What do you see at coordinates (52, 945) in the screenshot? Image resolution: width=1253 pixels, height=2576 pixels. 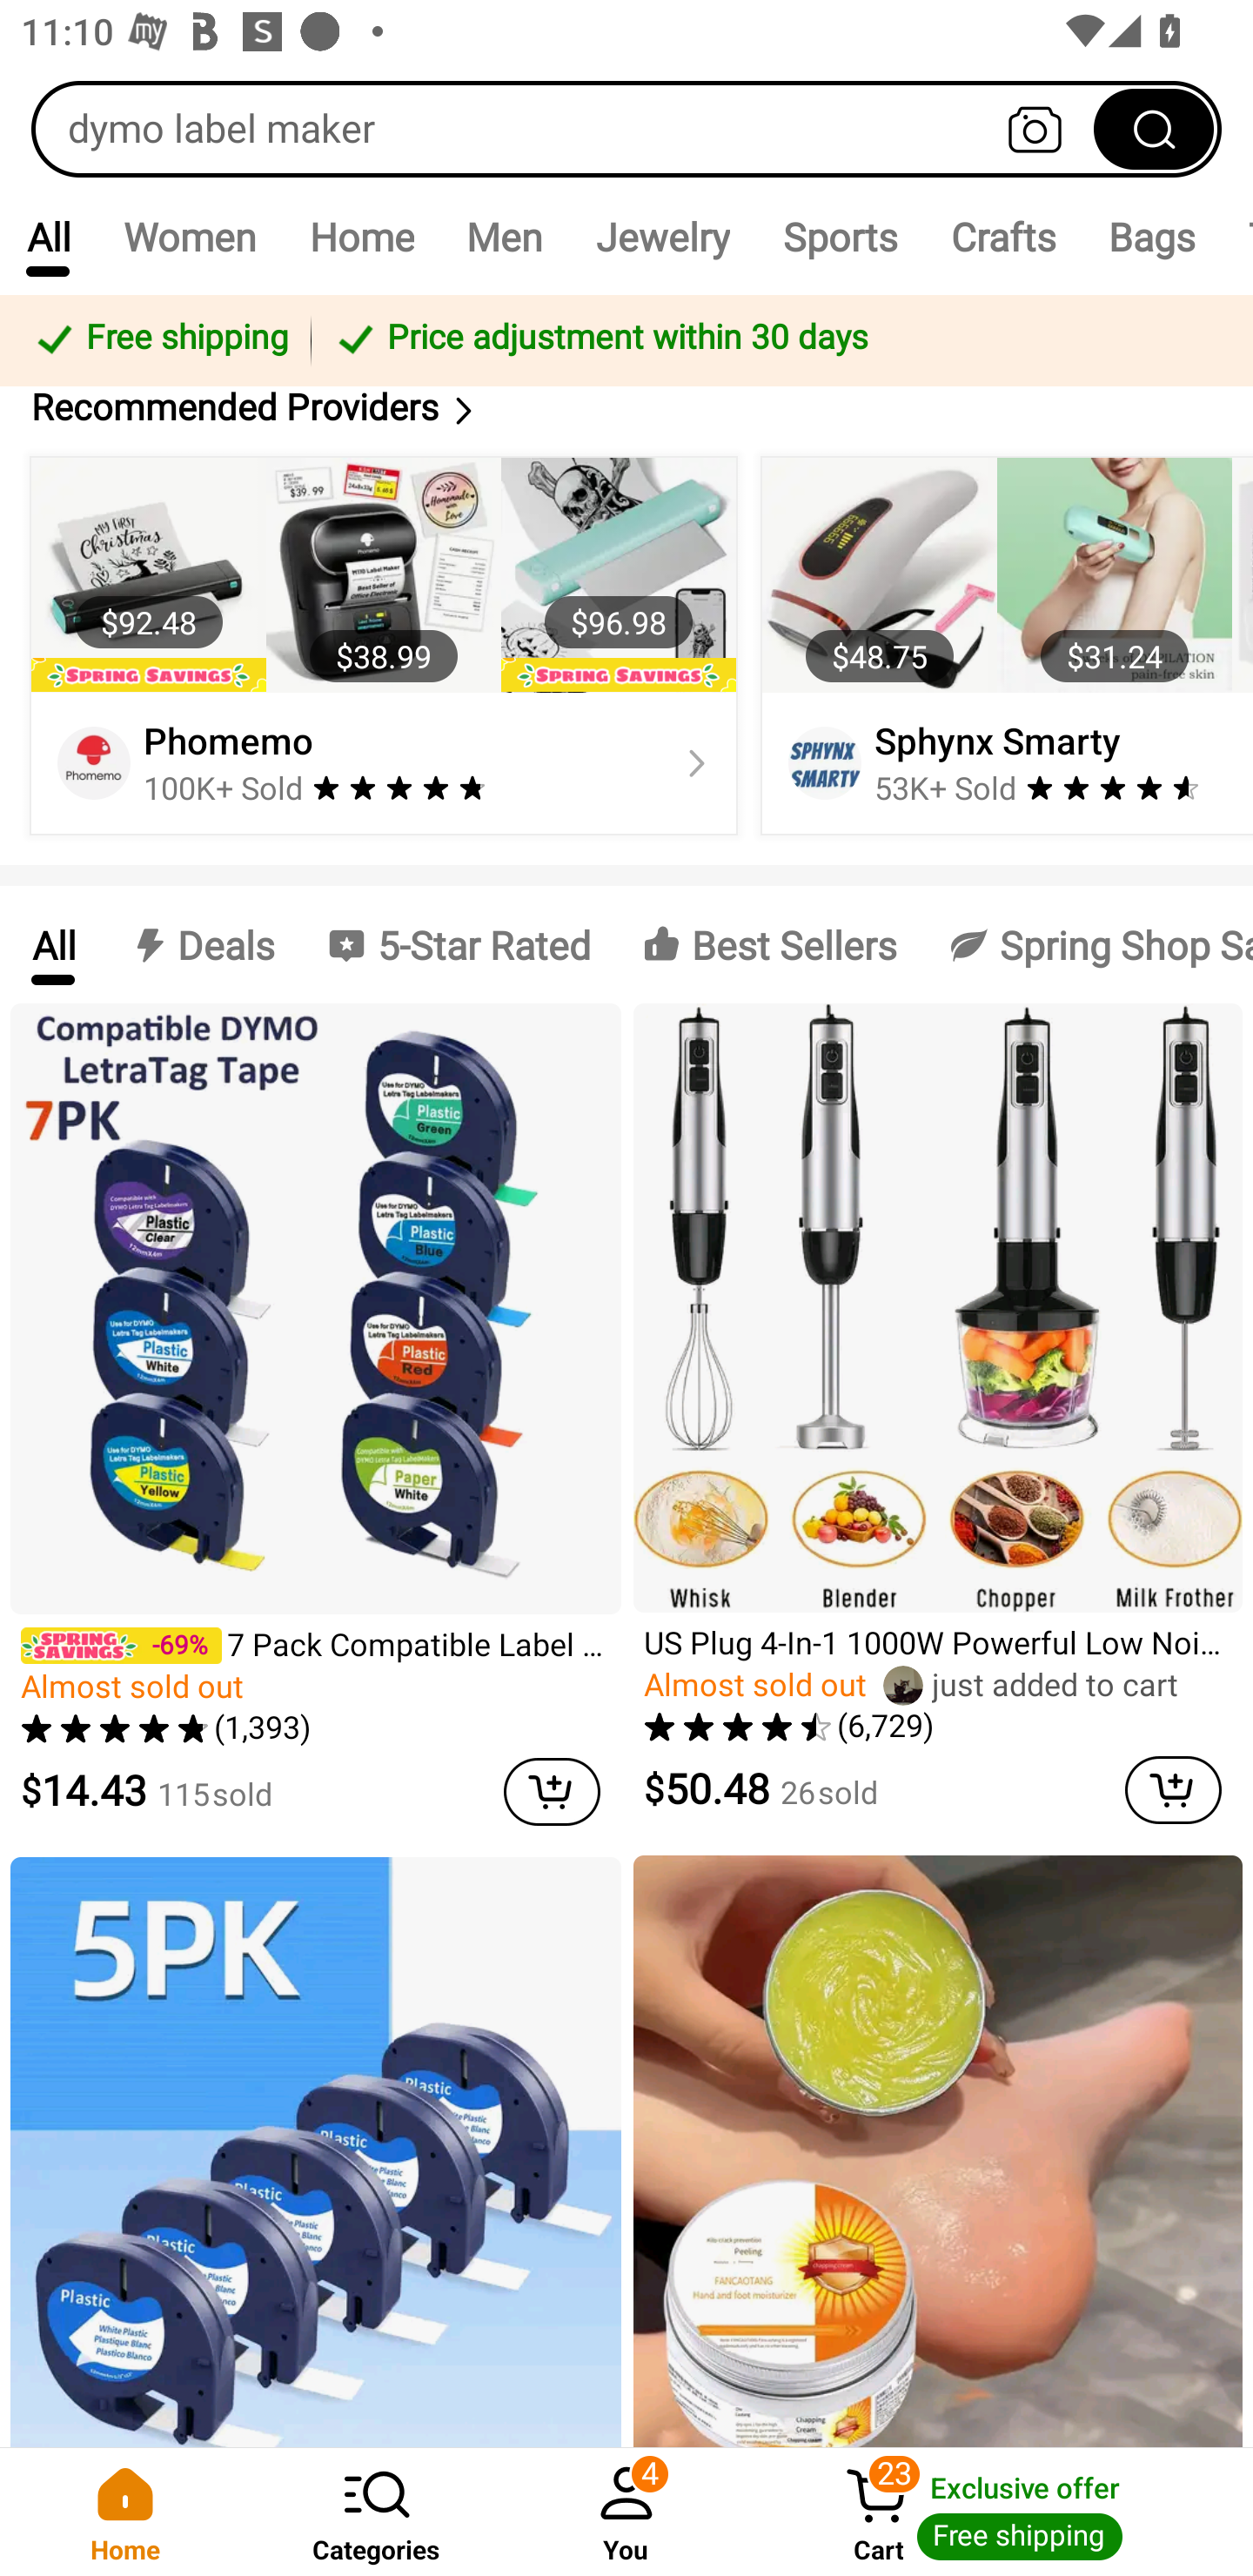 I see `All` at bounding box center [52, 945].